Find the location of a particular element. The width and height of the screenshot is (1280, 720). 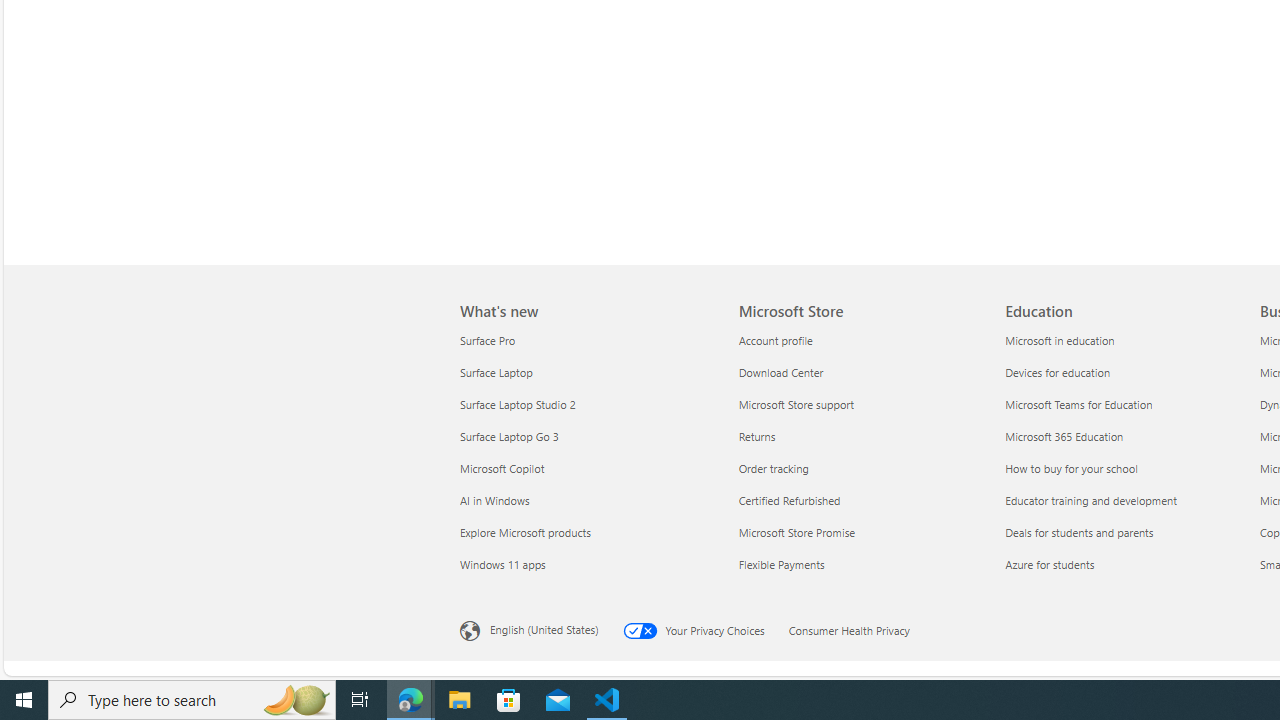

Microsoft Copilot is located at coordinates (587, 468).